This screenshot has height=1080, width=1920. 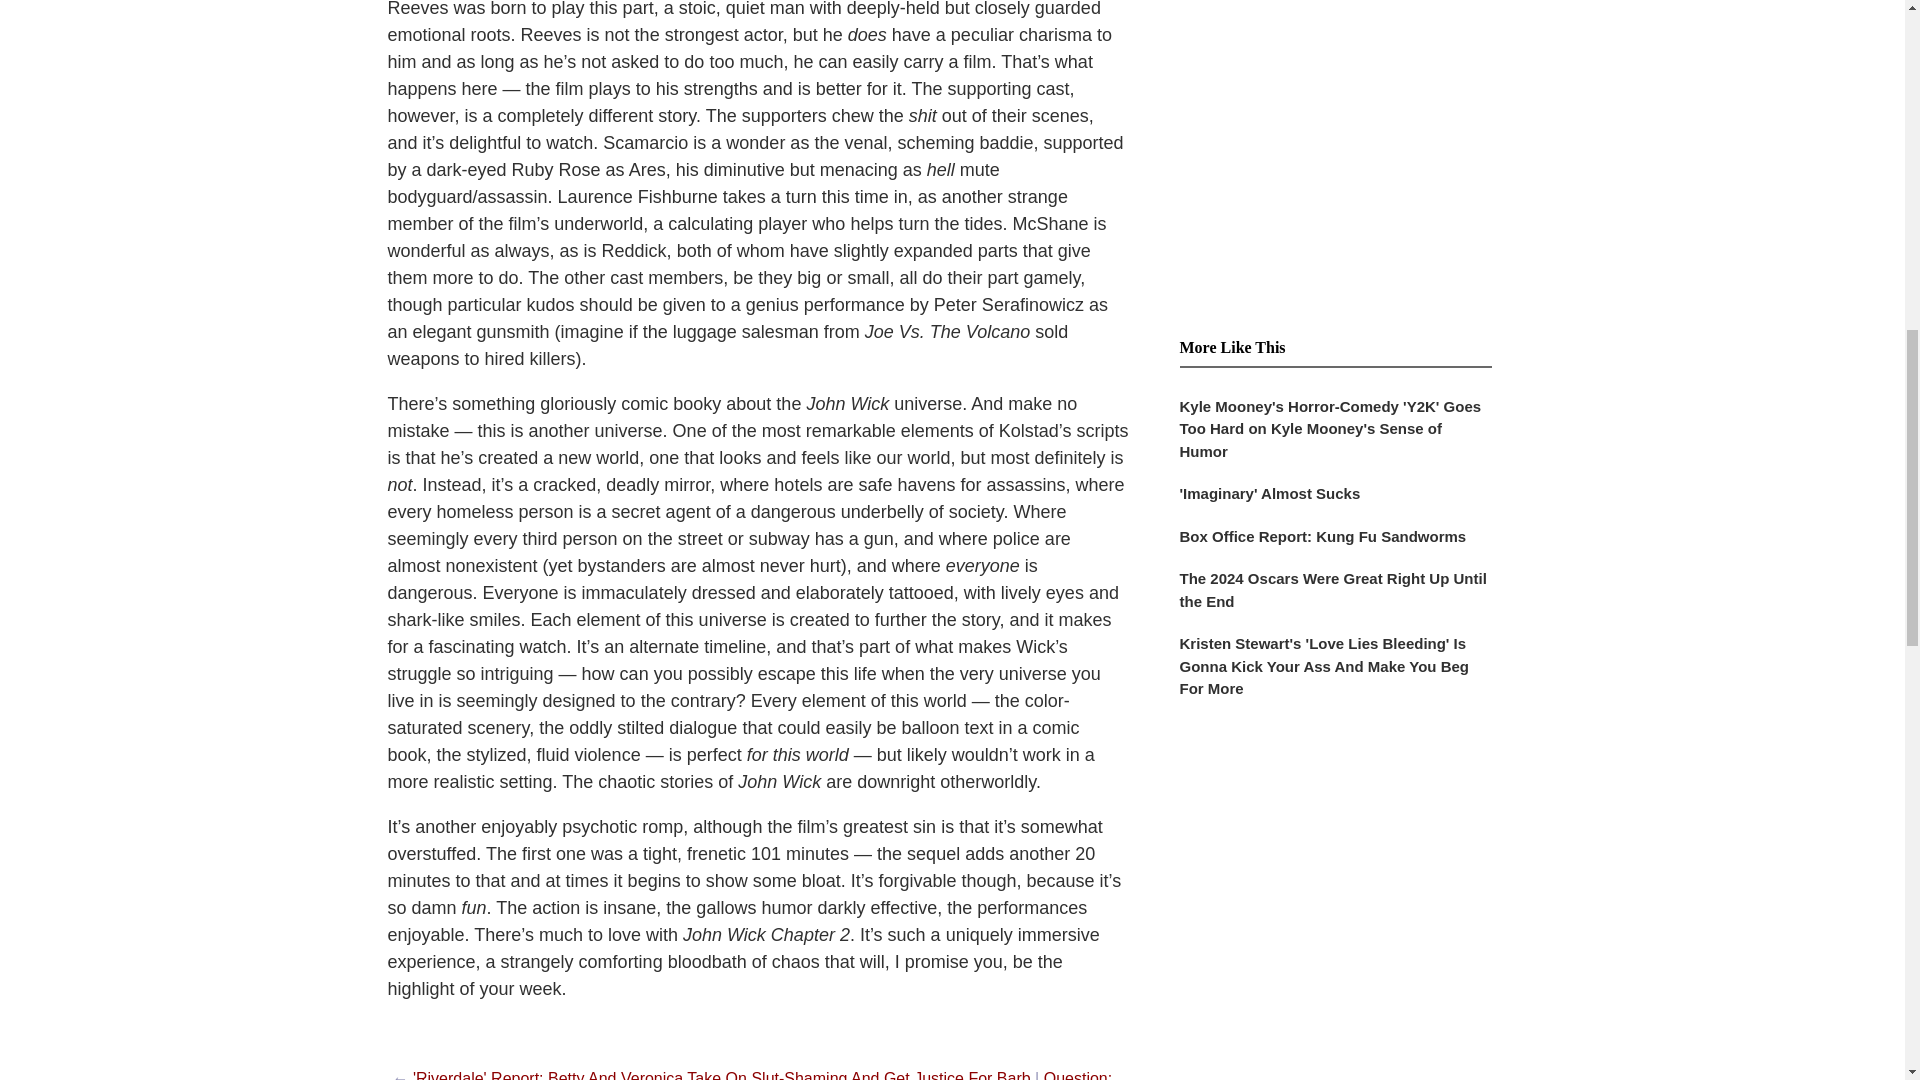 What do you see at coordinates (751, 1075) in the screenshot?
I see `Question: Are You An Alpha Woman Who Is Unable to Love?` at bounding box center [751, 1075].